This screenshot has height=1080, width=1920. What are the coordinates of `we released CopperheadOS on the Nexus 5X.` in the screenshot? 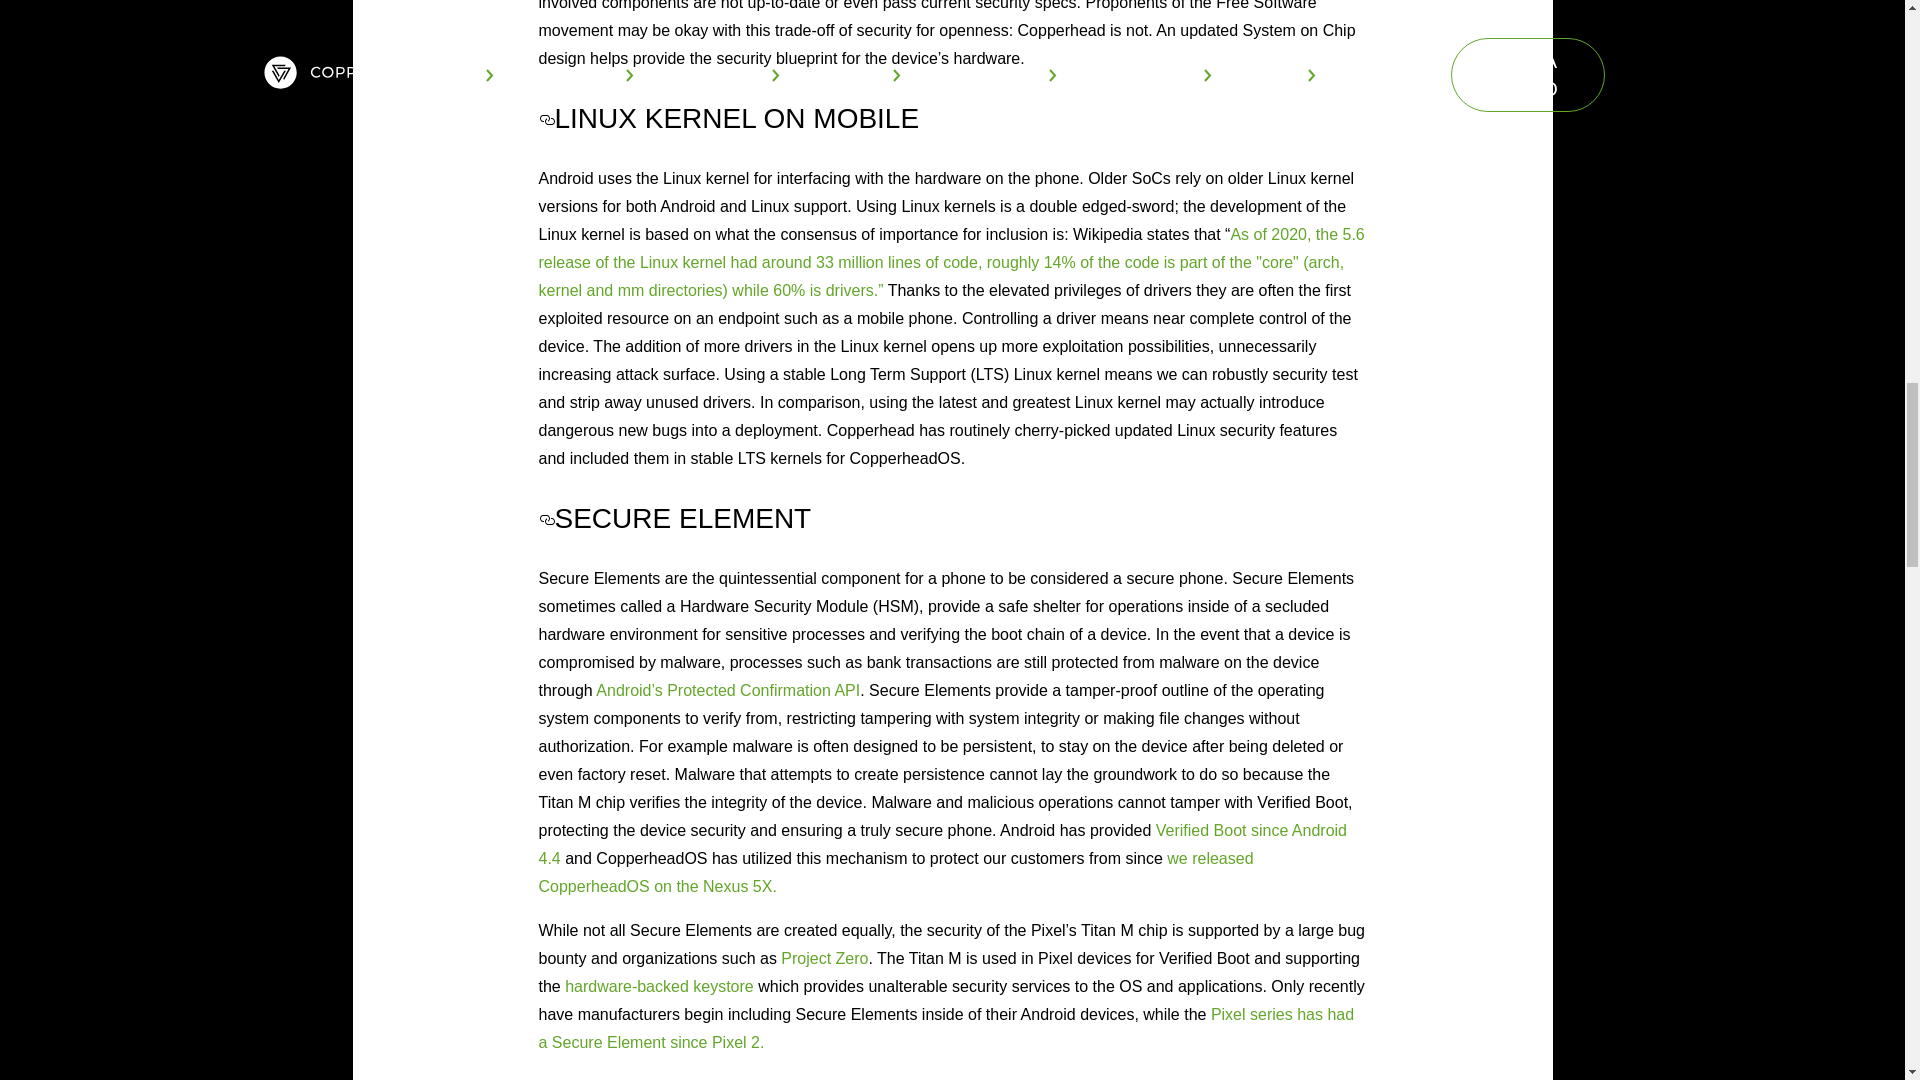 It's located at (895, 872).